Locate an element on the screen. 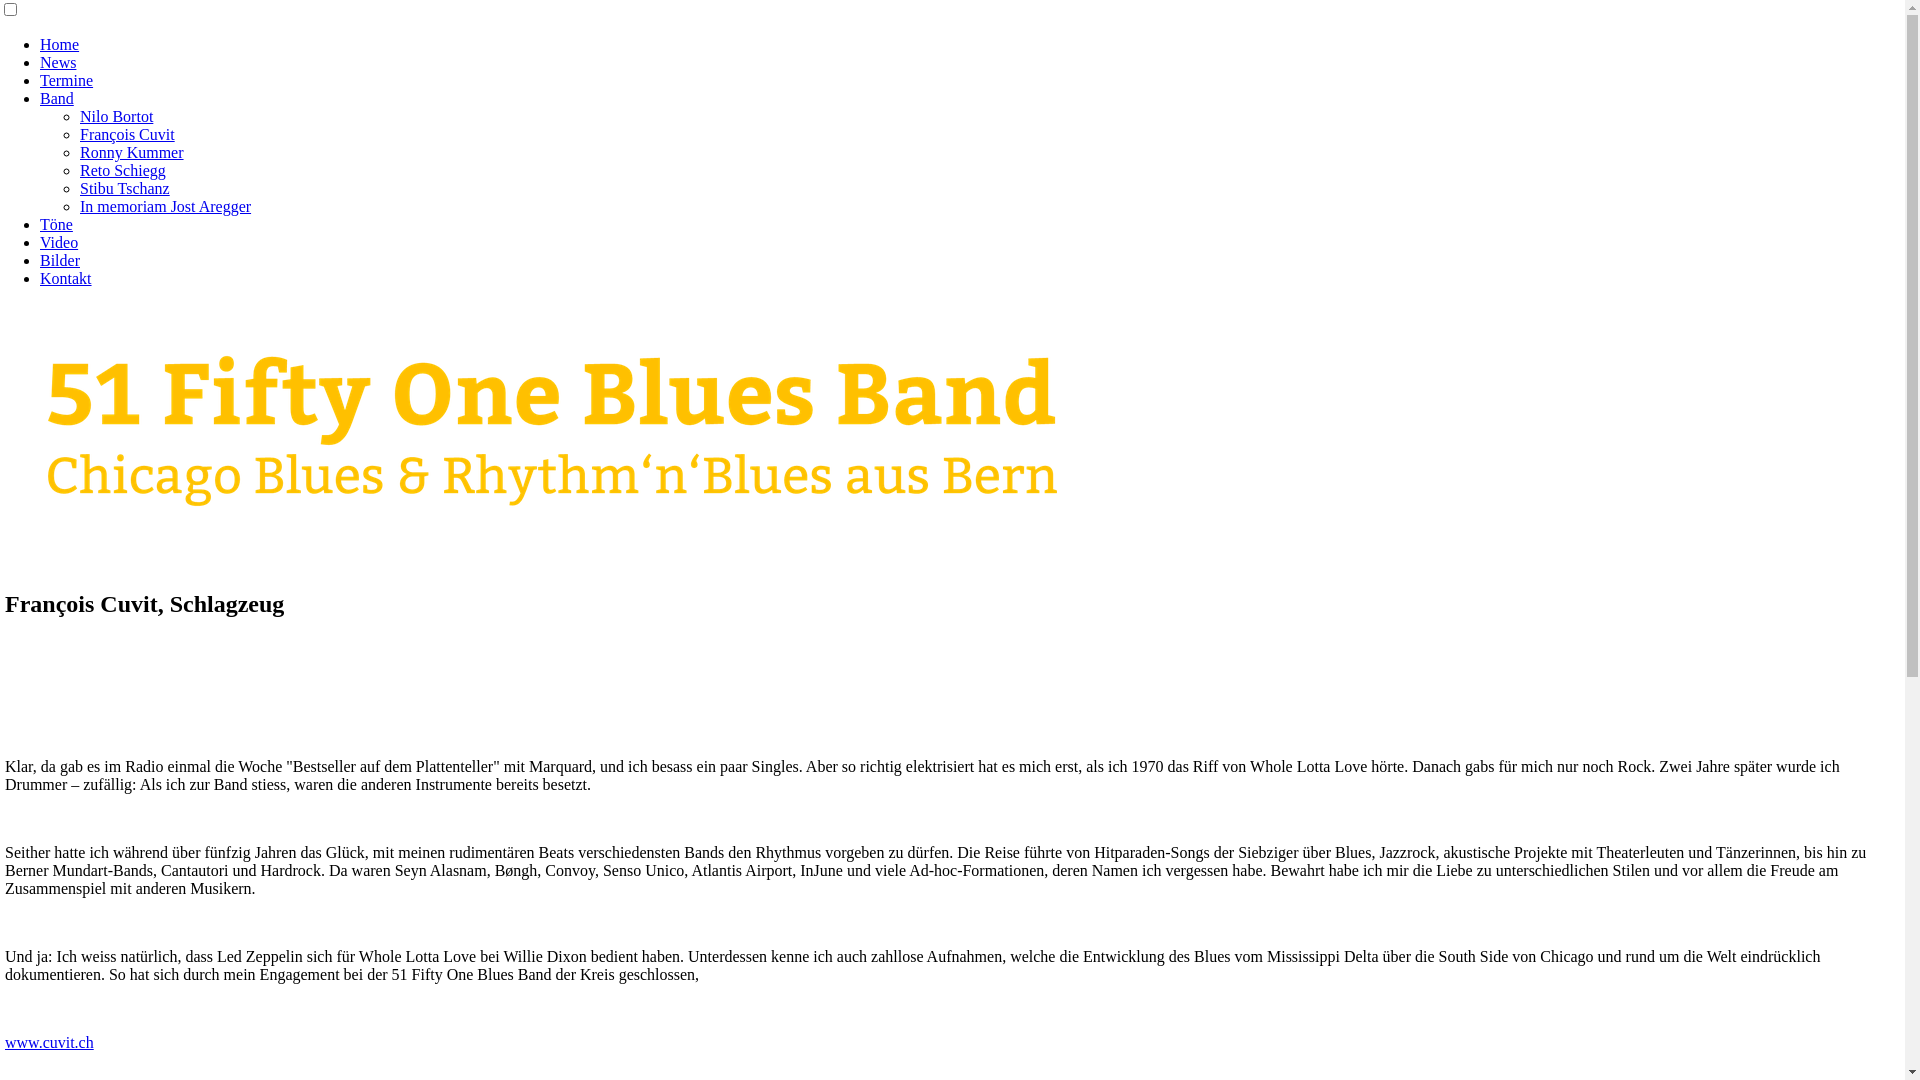 The image size is (1920, 1080). Reto Schiegg is located at coordinates (123, 170).